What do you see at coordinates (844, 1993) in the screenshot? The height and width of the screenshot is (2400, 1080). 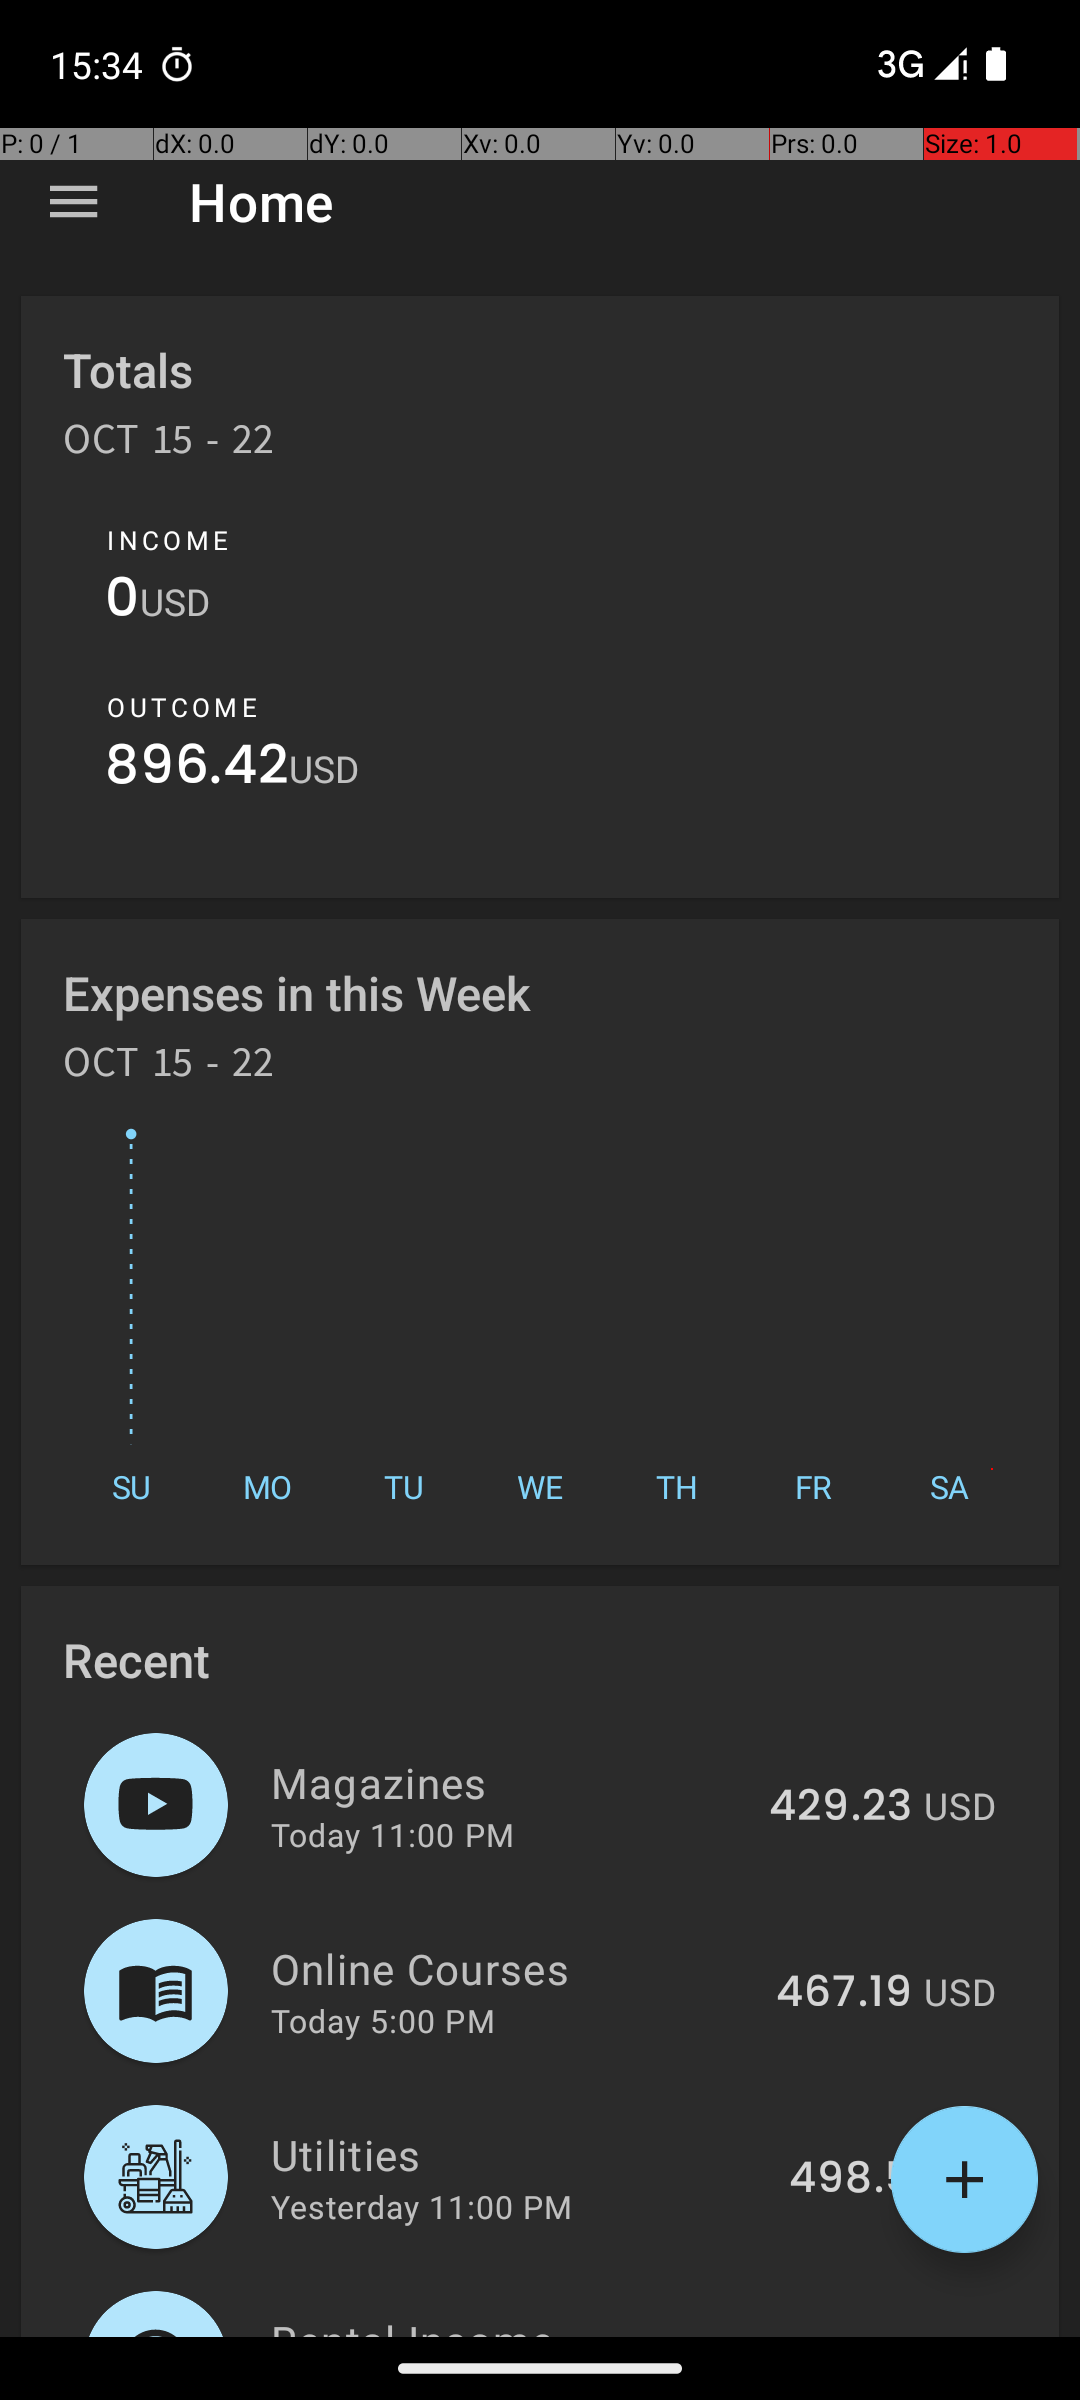 I see `467.19` at bounding box center [844, 1993].